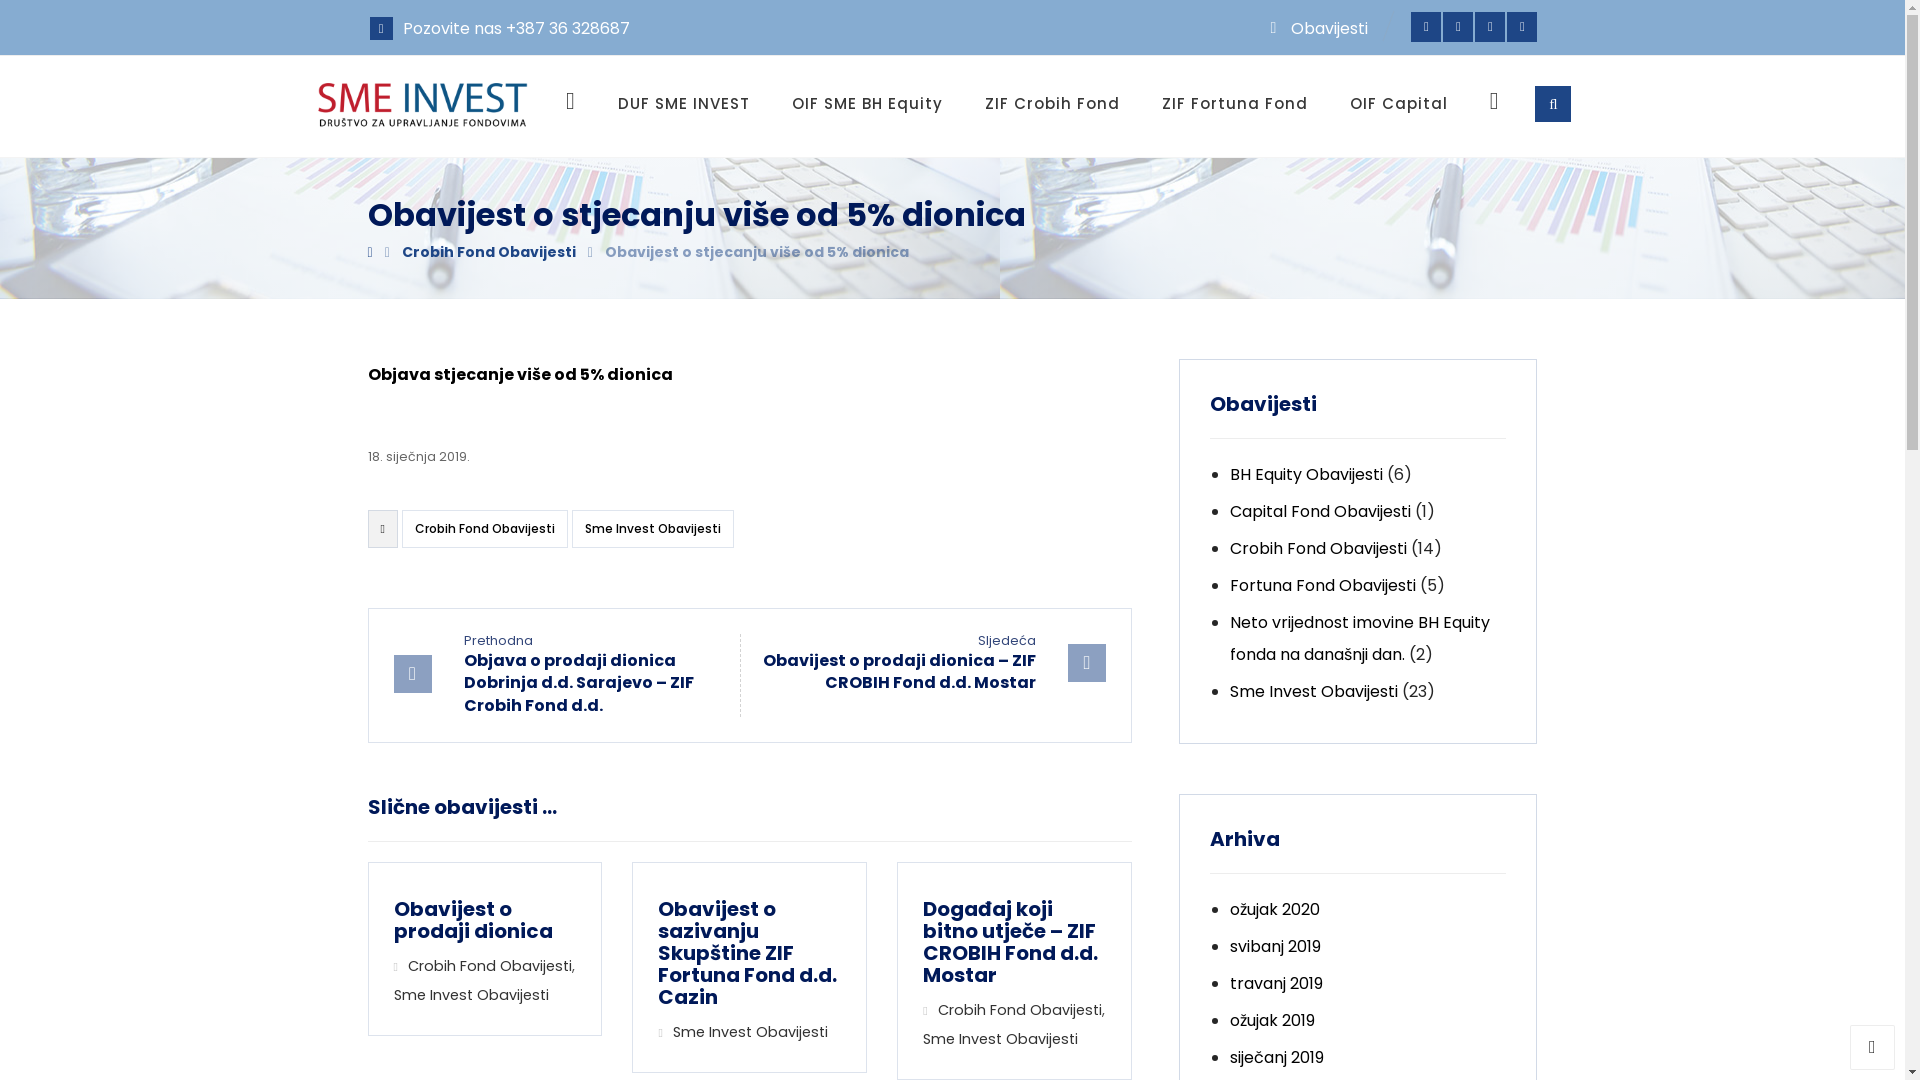 This screenshot has width=1920, height=1080. What do you see at coordinates (1314, 692) in the screenshot?
I see `Sme Invest Obavijesti` at bounding box center [1314, 692].